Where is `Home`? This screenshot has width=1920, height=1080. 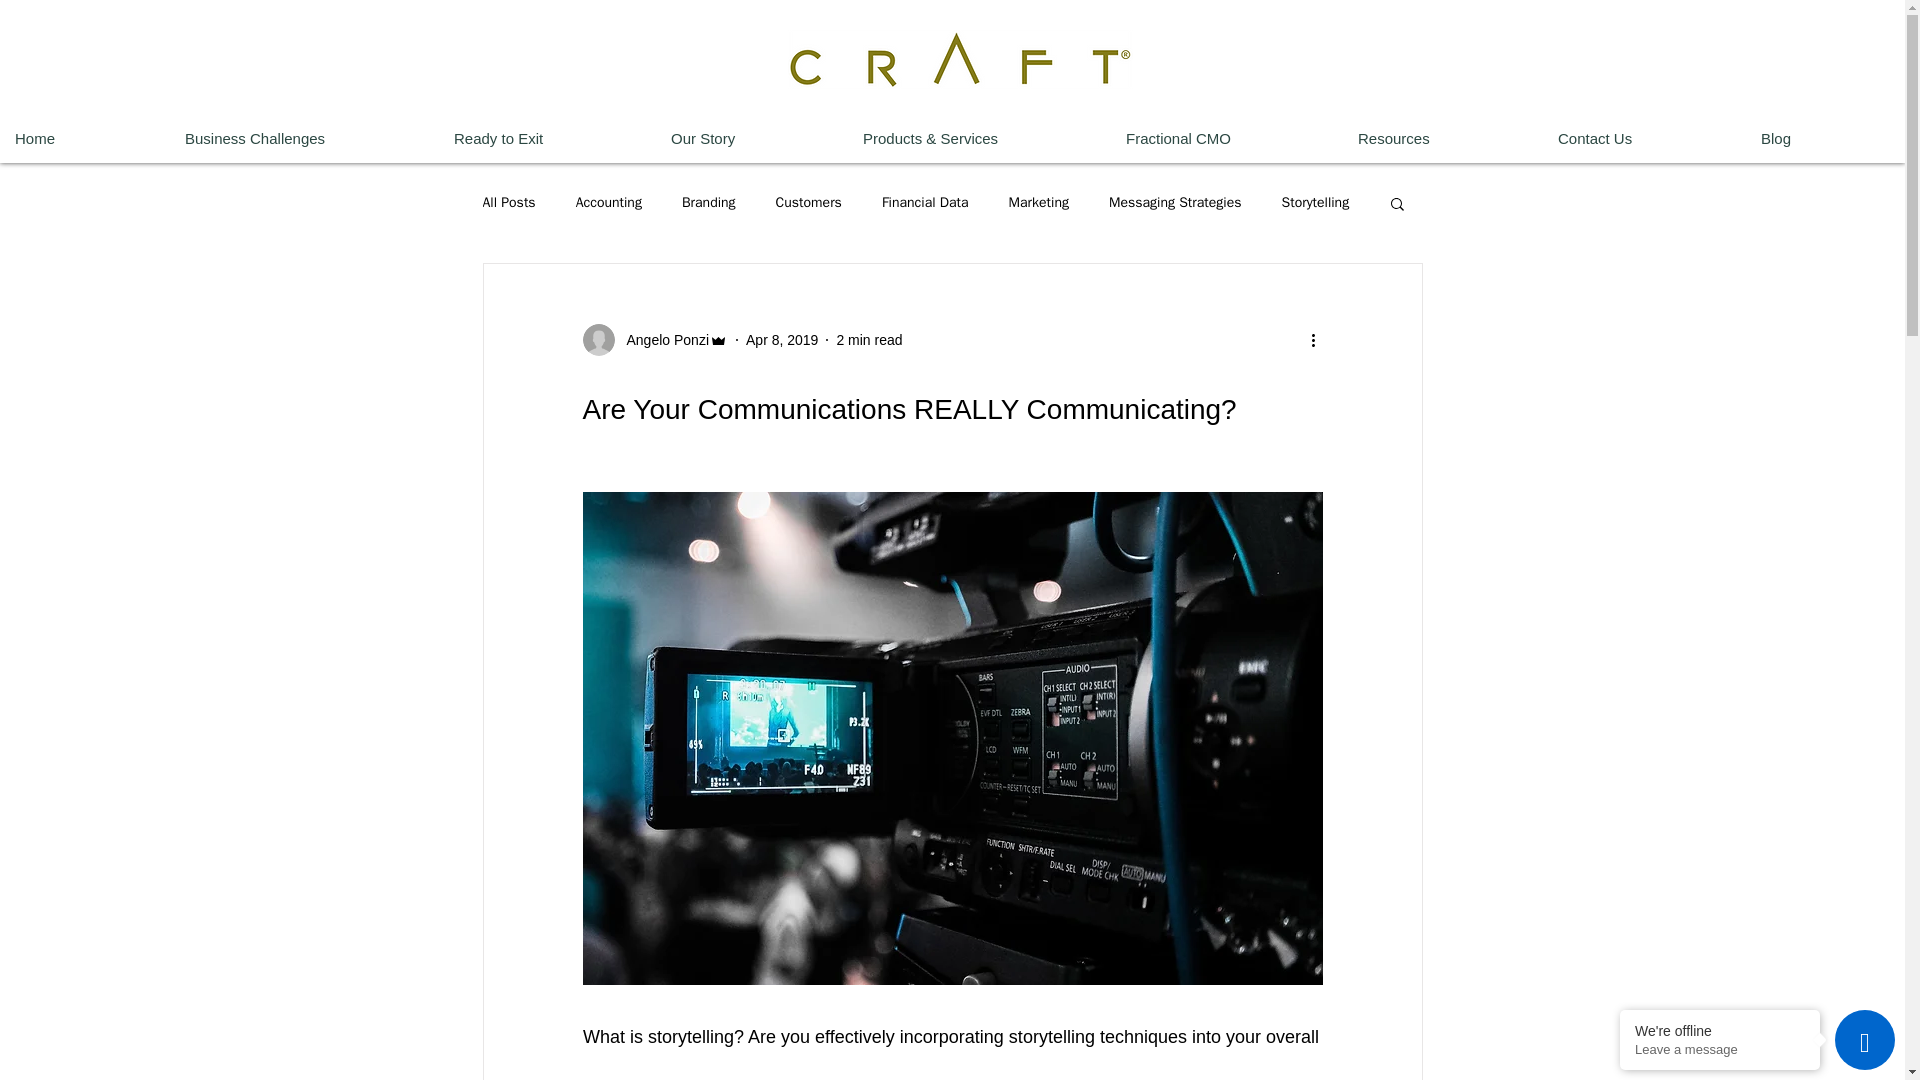
Home is located at coordinates (85, 138).